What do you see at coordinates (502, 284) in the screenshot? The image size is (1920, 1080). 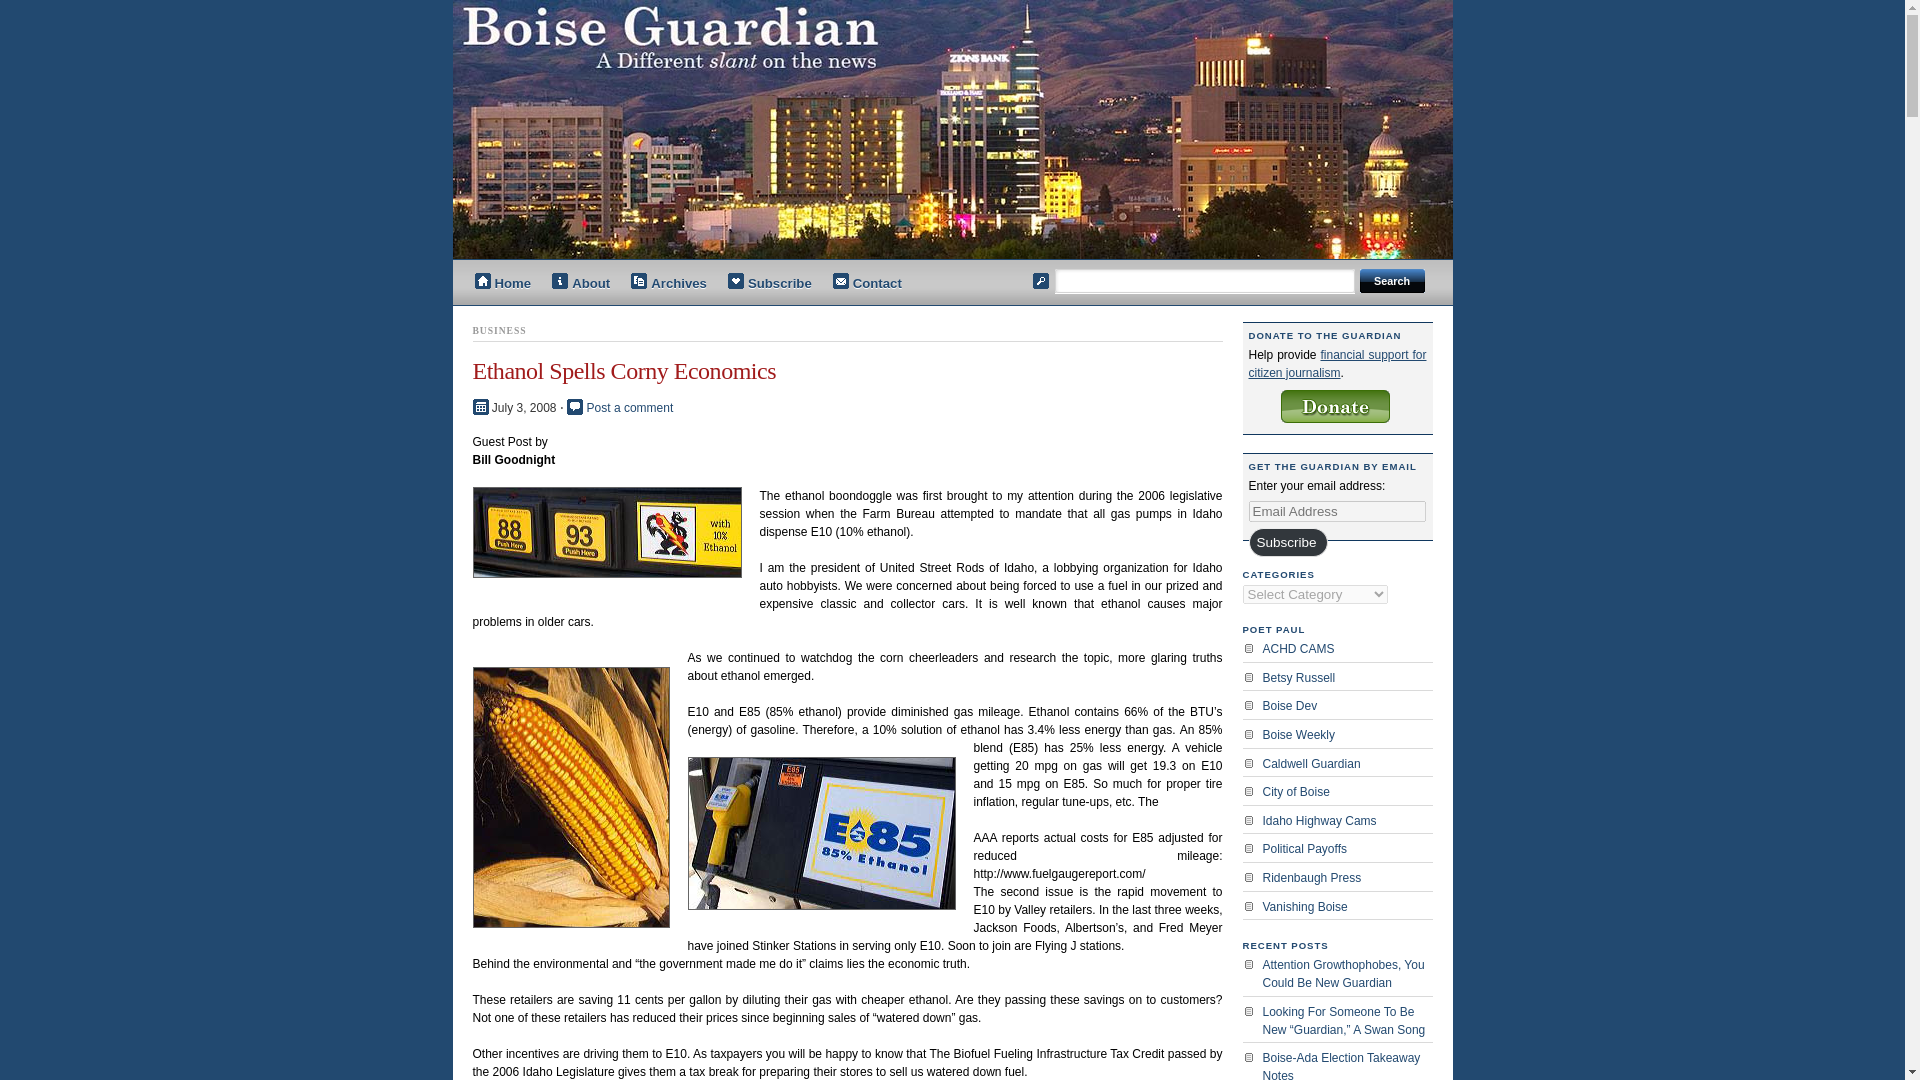 I see `Home` at bounding box center [502, 284].